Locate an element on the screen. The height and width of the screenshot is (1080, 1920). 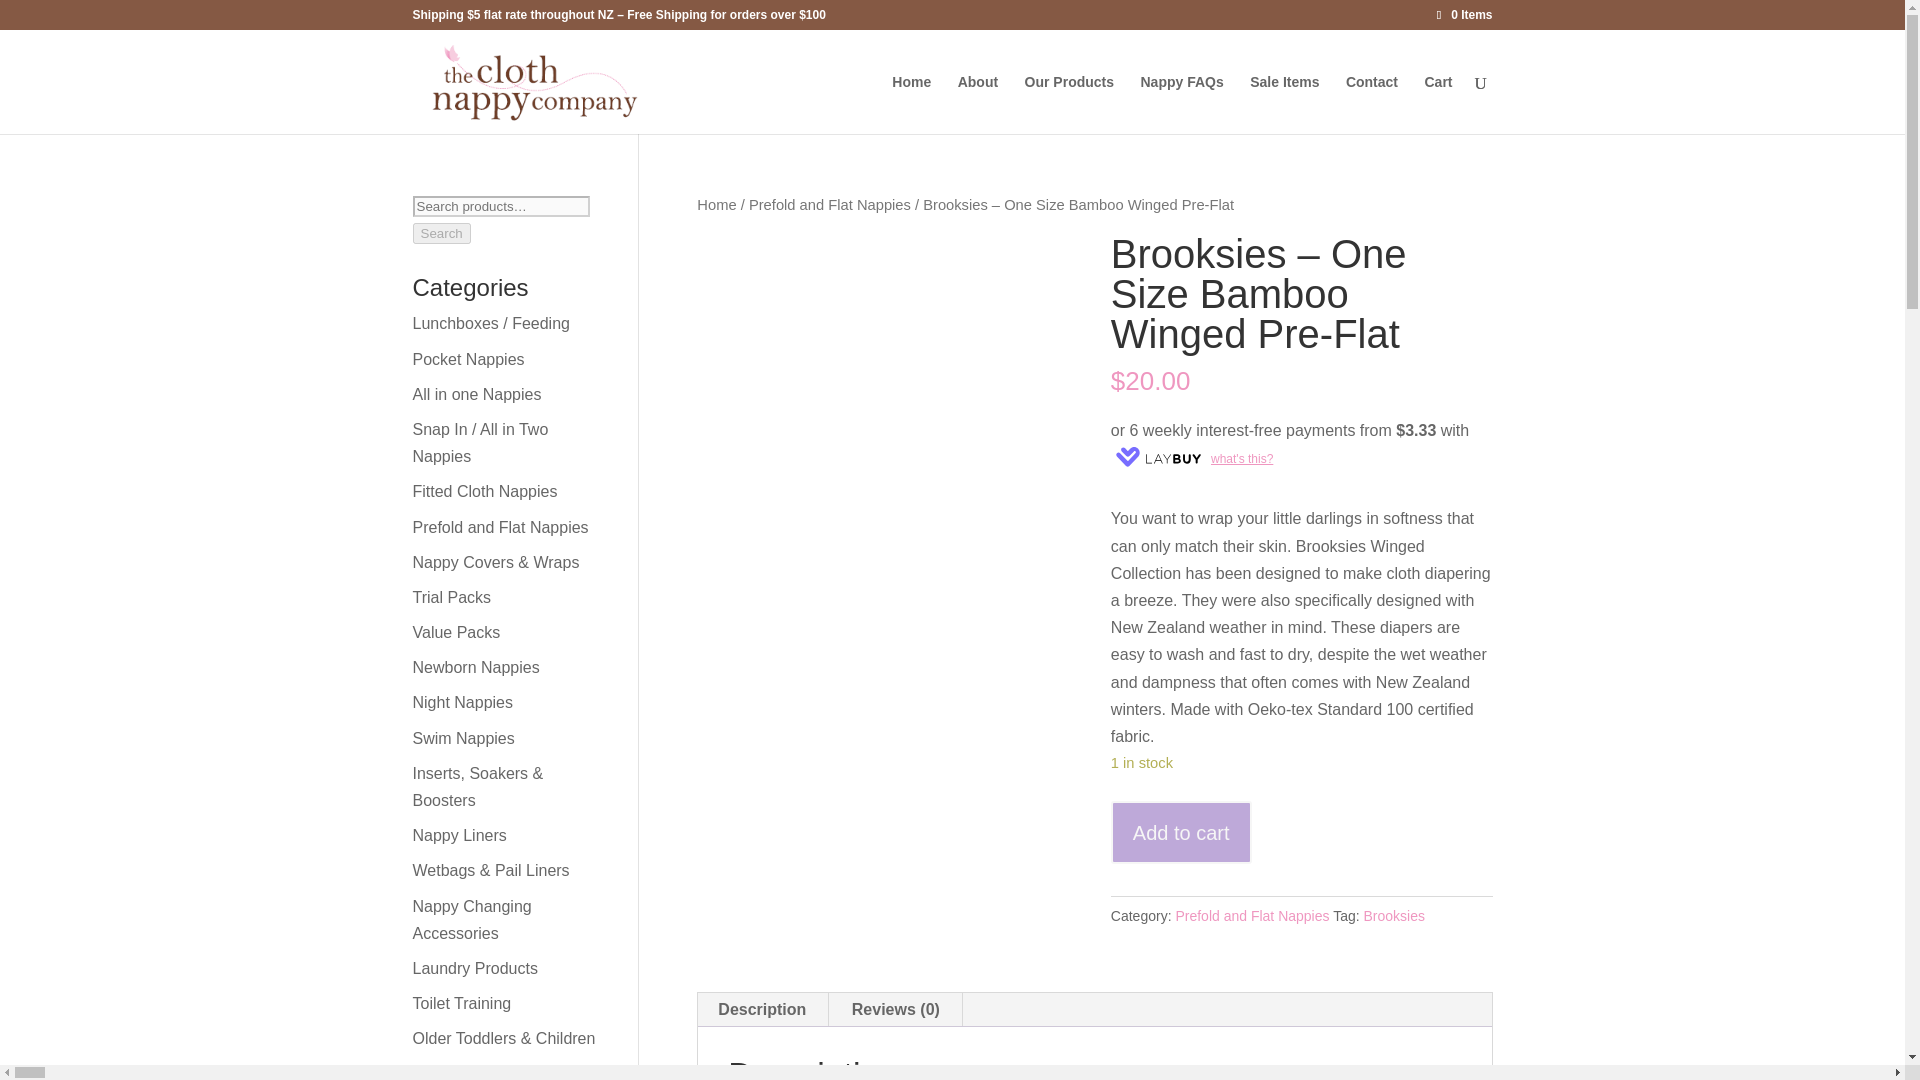
Opens a widget where you can chat to one of our agents is located at coordinates (1828, 1030).